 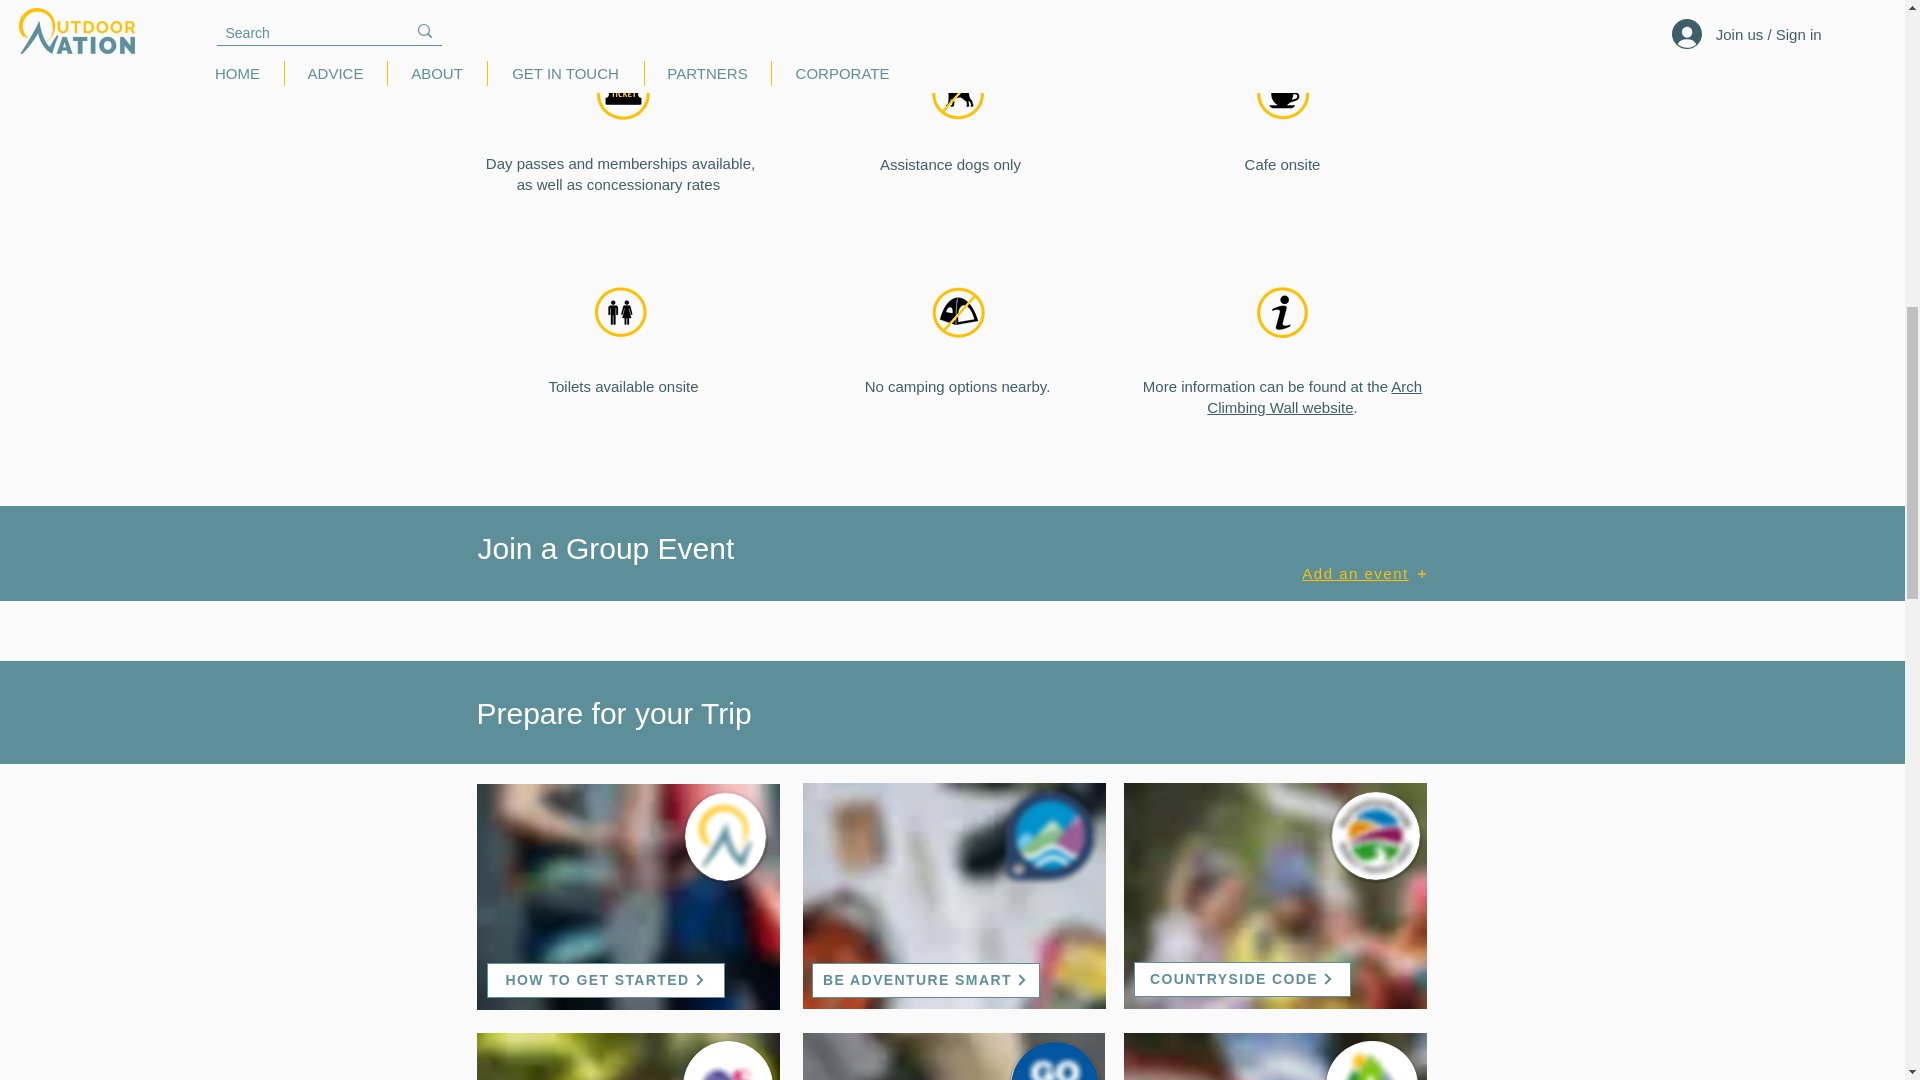 What do you see at coordinates (622, 94) in the screenshot?
I see `Pay to enter` at bounding box center [622, 94].